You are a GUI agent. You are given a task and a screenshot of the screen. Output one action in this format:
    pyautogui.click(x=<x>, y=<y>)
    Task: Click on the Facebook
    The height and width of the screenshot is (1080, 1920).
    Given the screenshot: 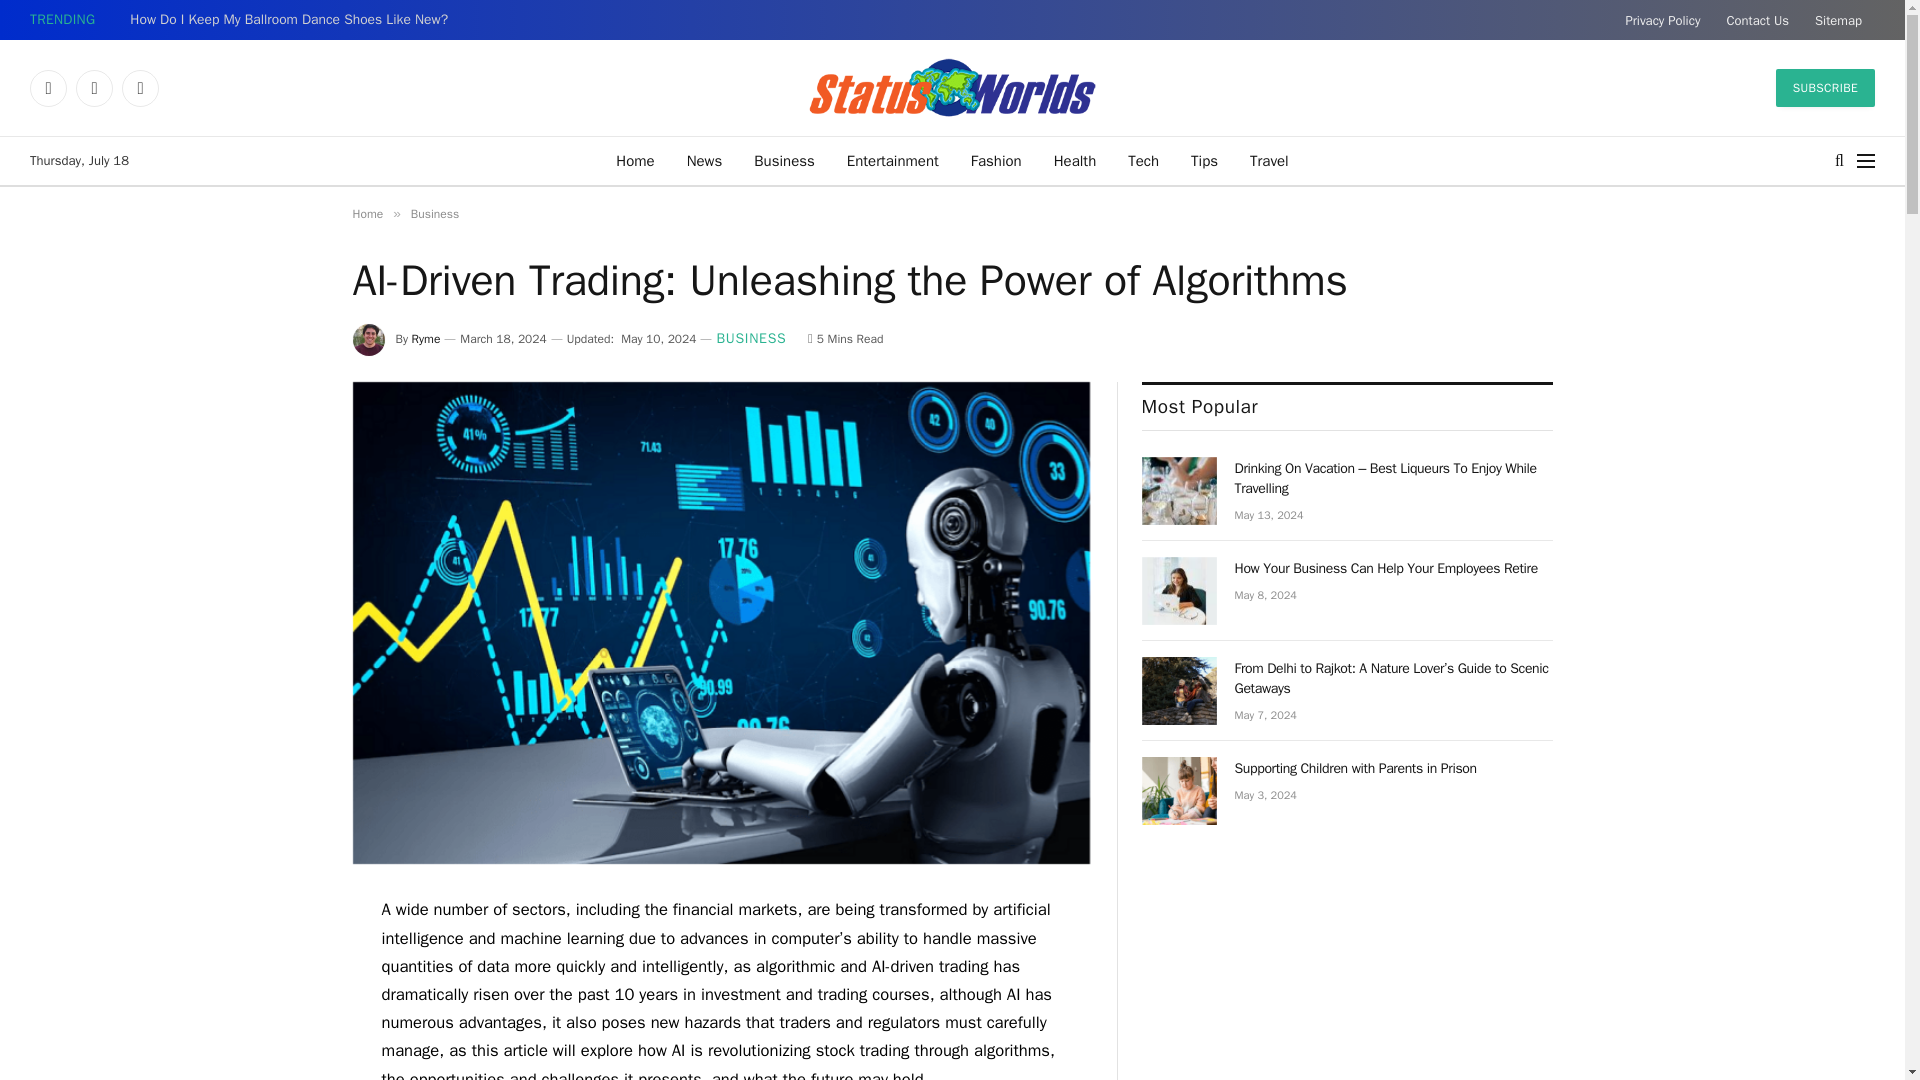 What is the action you would take?
    pyautogui.click(x=48, y=88)
    